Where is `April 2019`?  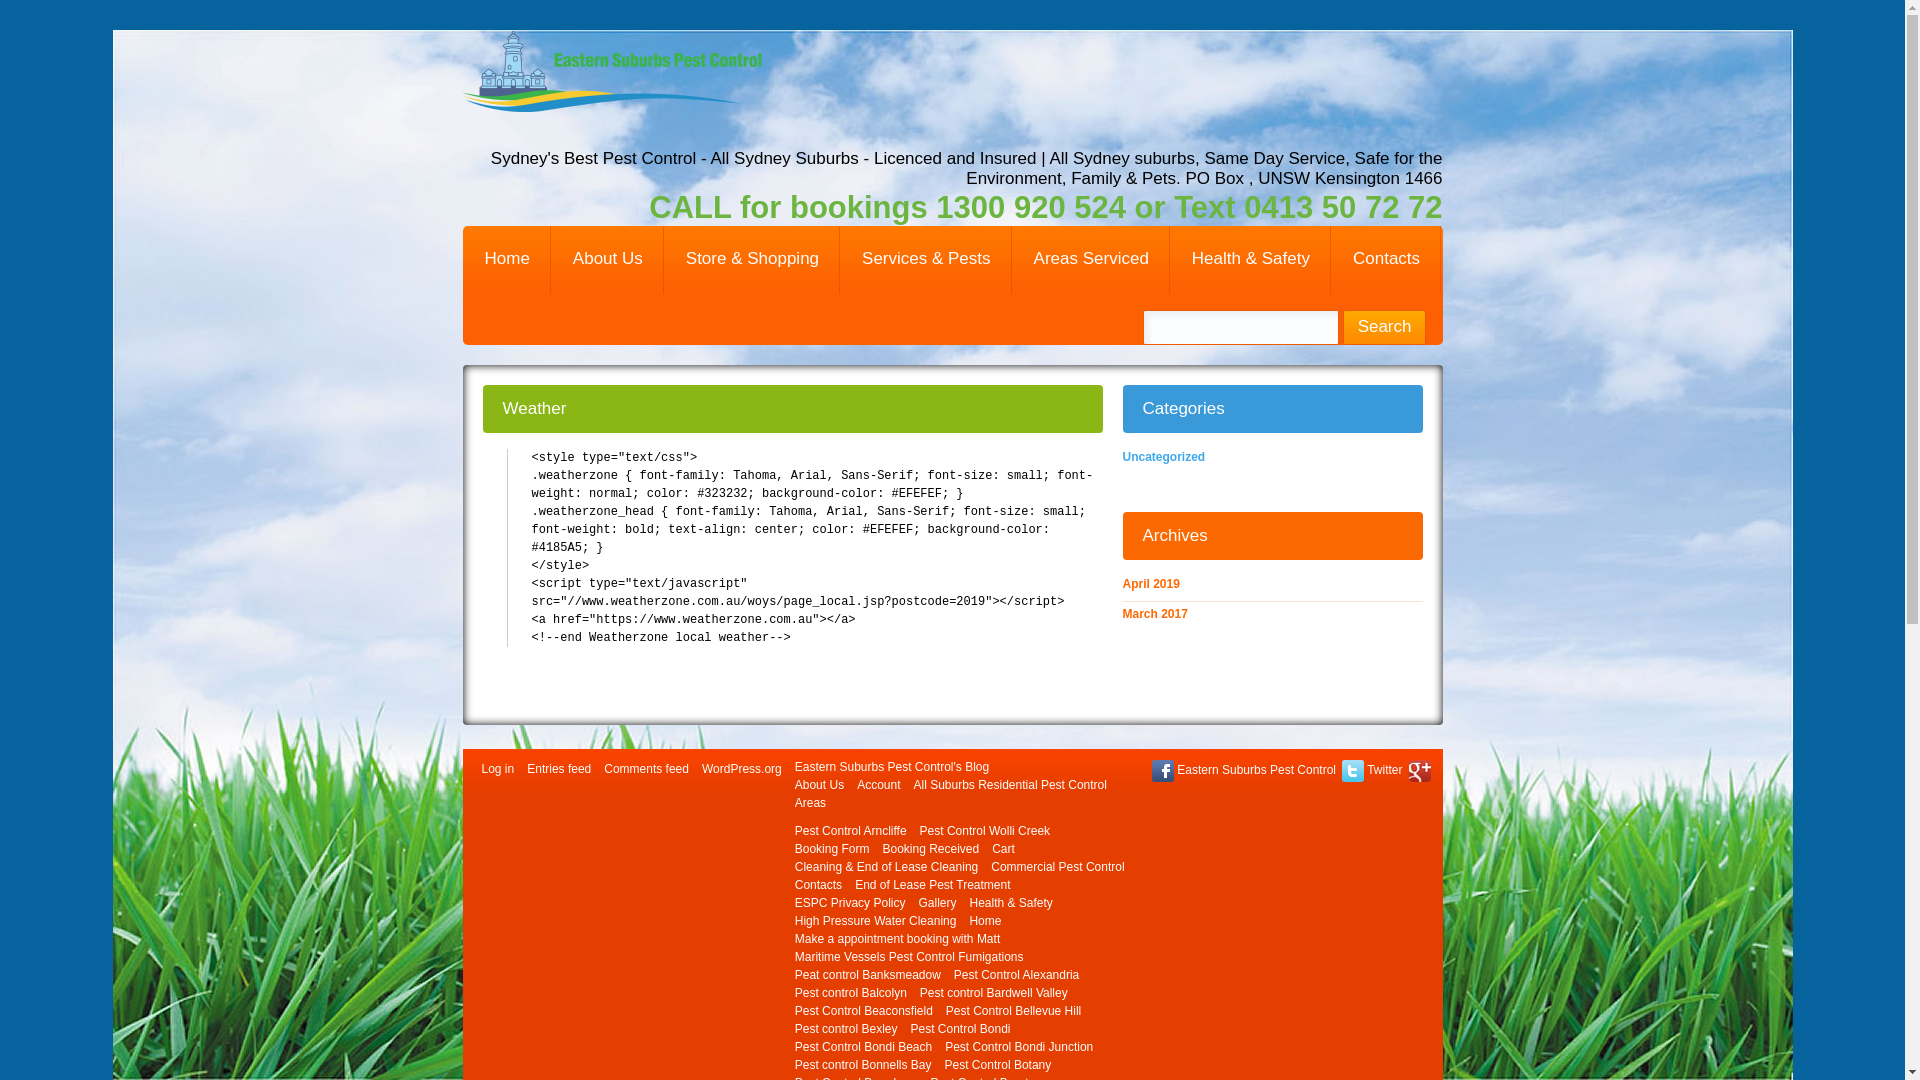 April 2019 is located at coordinates (1150, 584).